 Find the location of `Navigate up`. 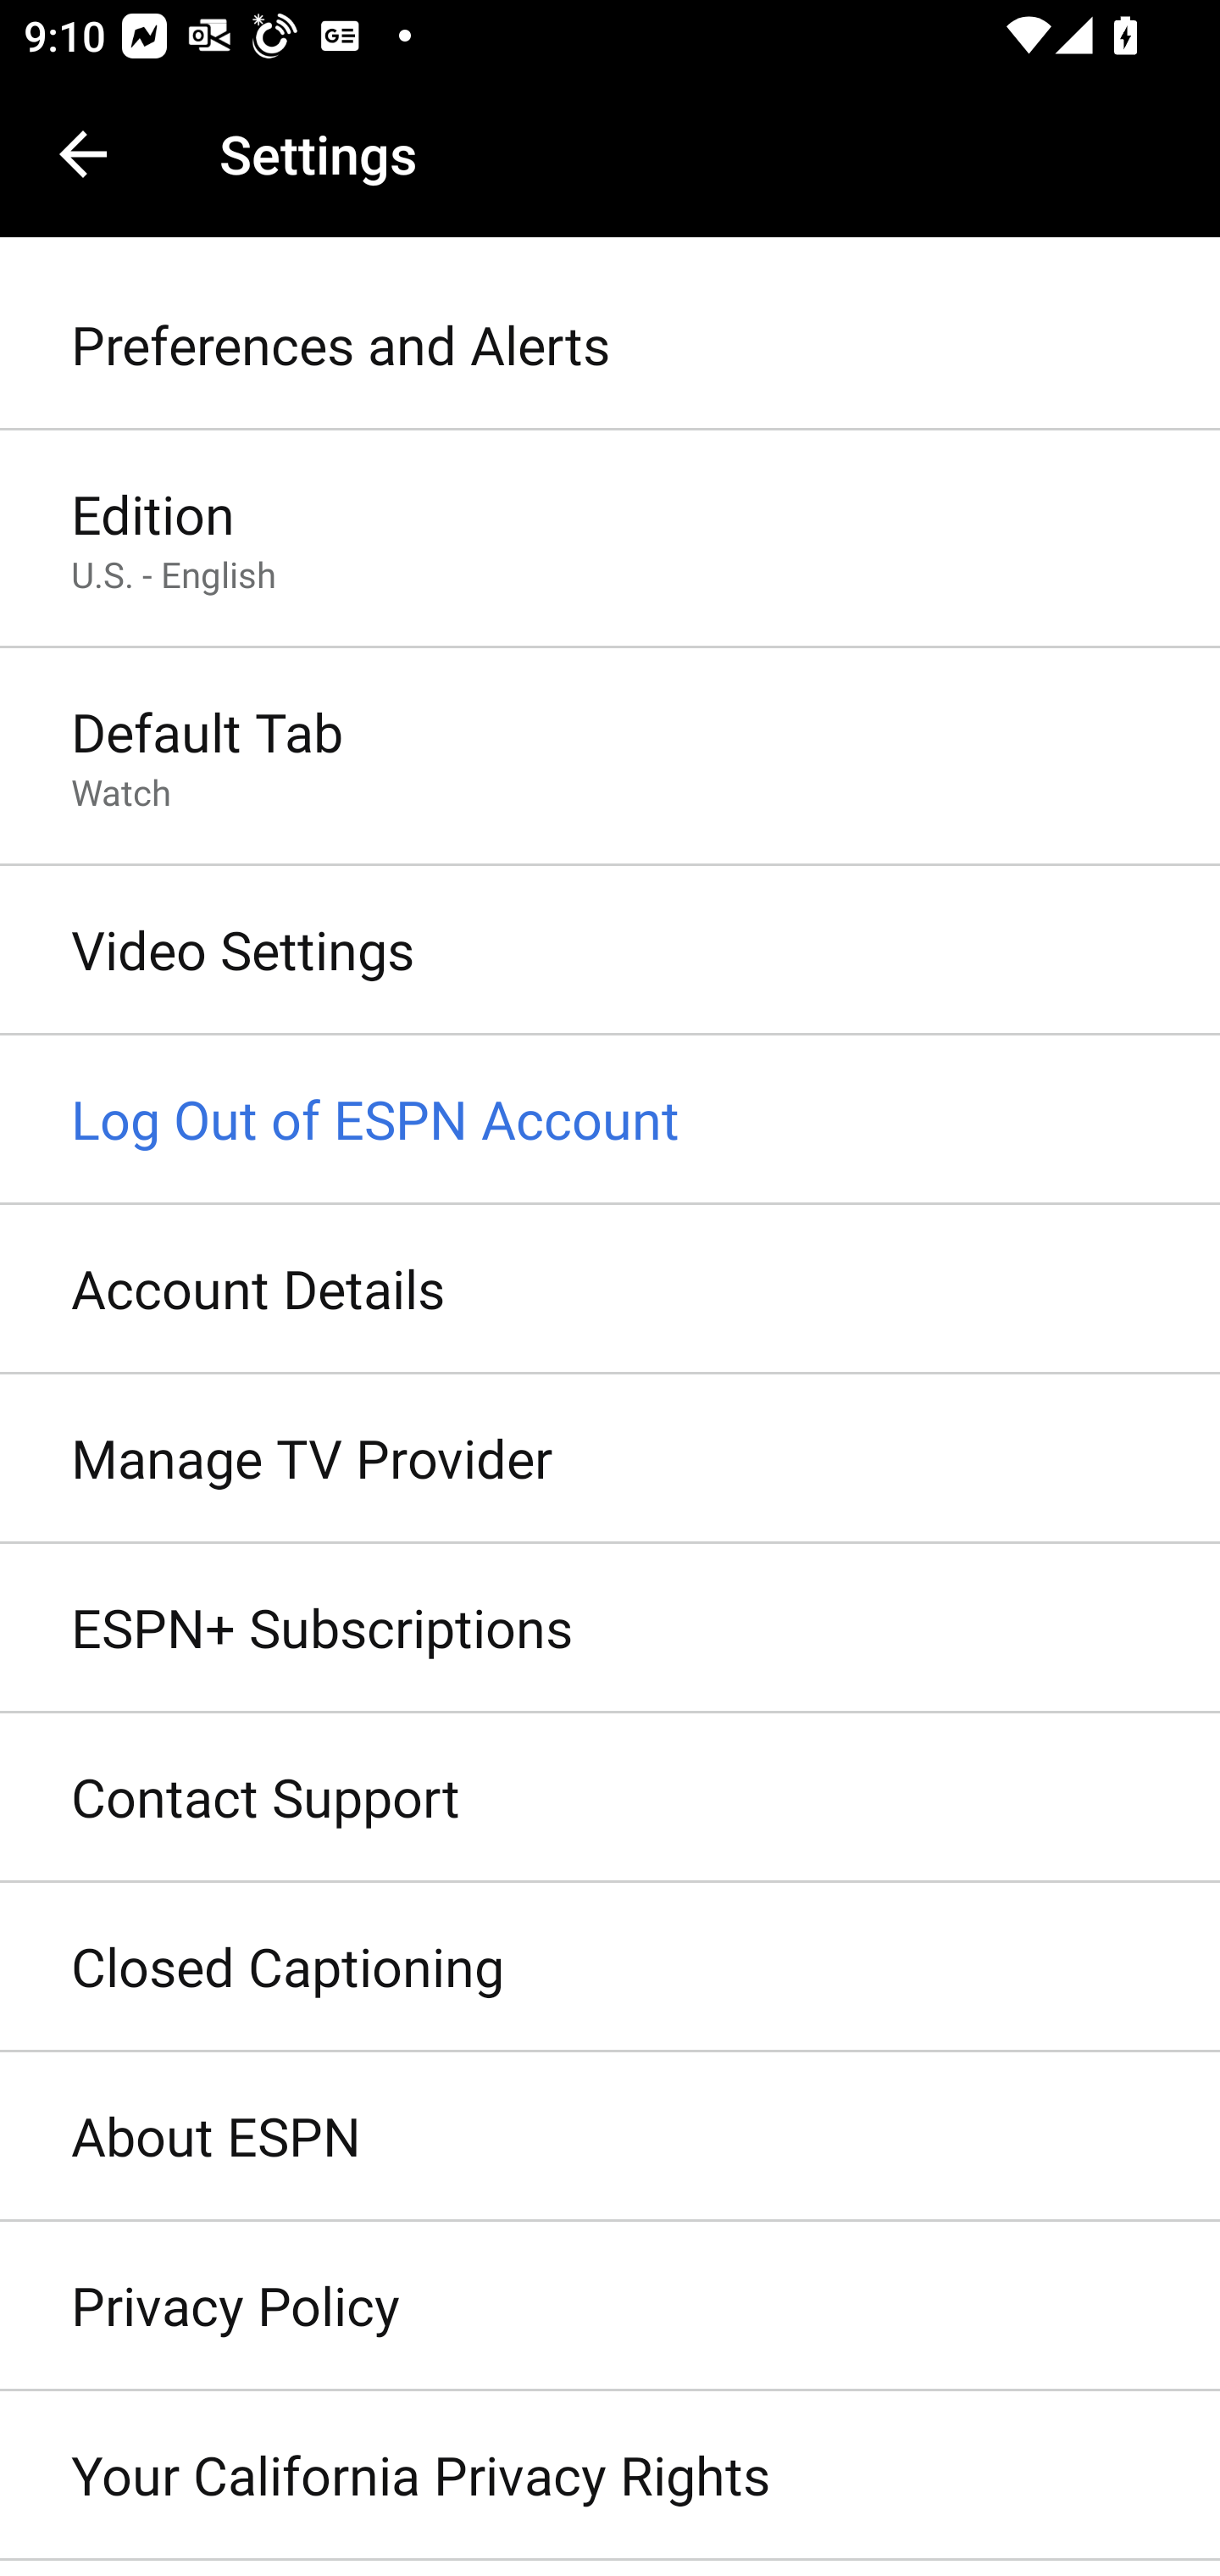

Navigate up is located at coordinates (83, 154).